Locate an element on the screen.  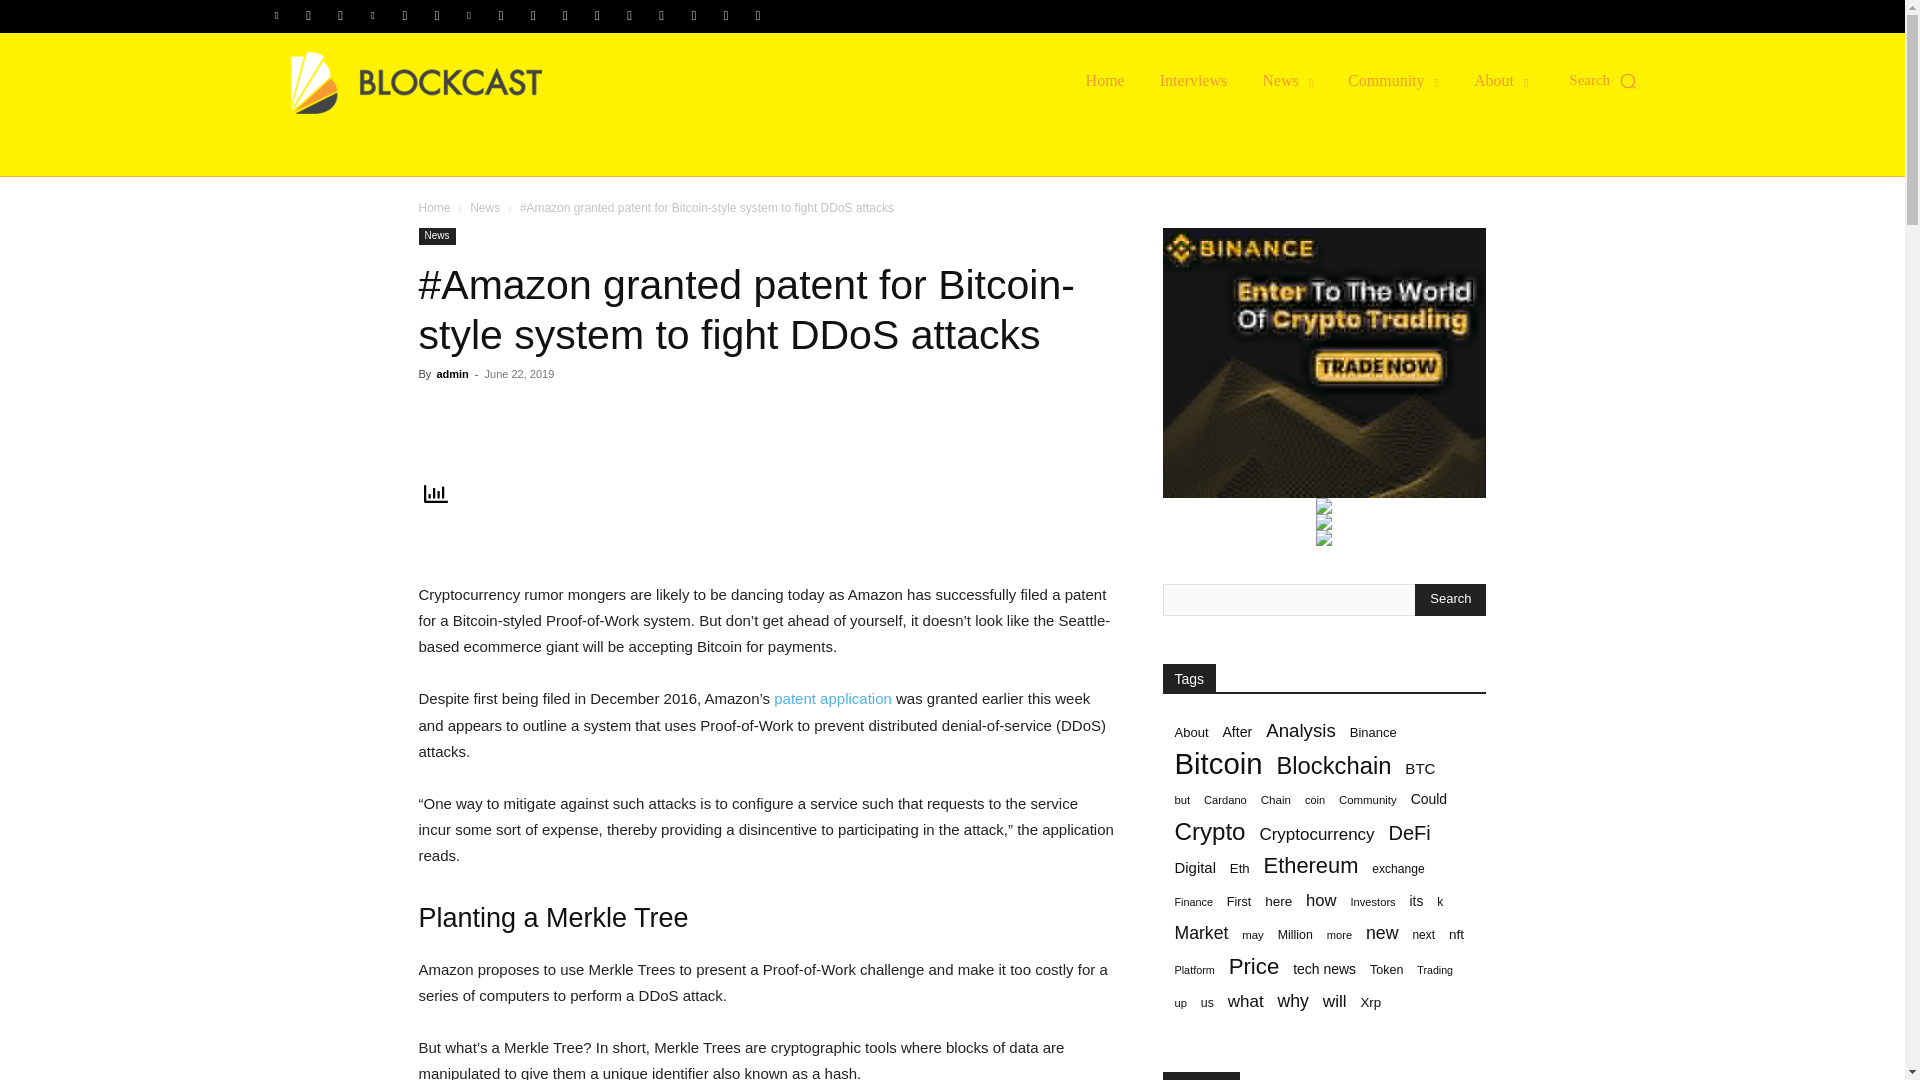
Instagram is located at coordinates (340, 16).